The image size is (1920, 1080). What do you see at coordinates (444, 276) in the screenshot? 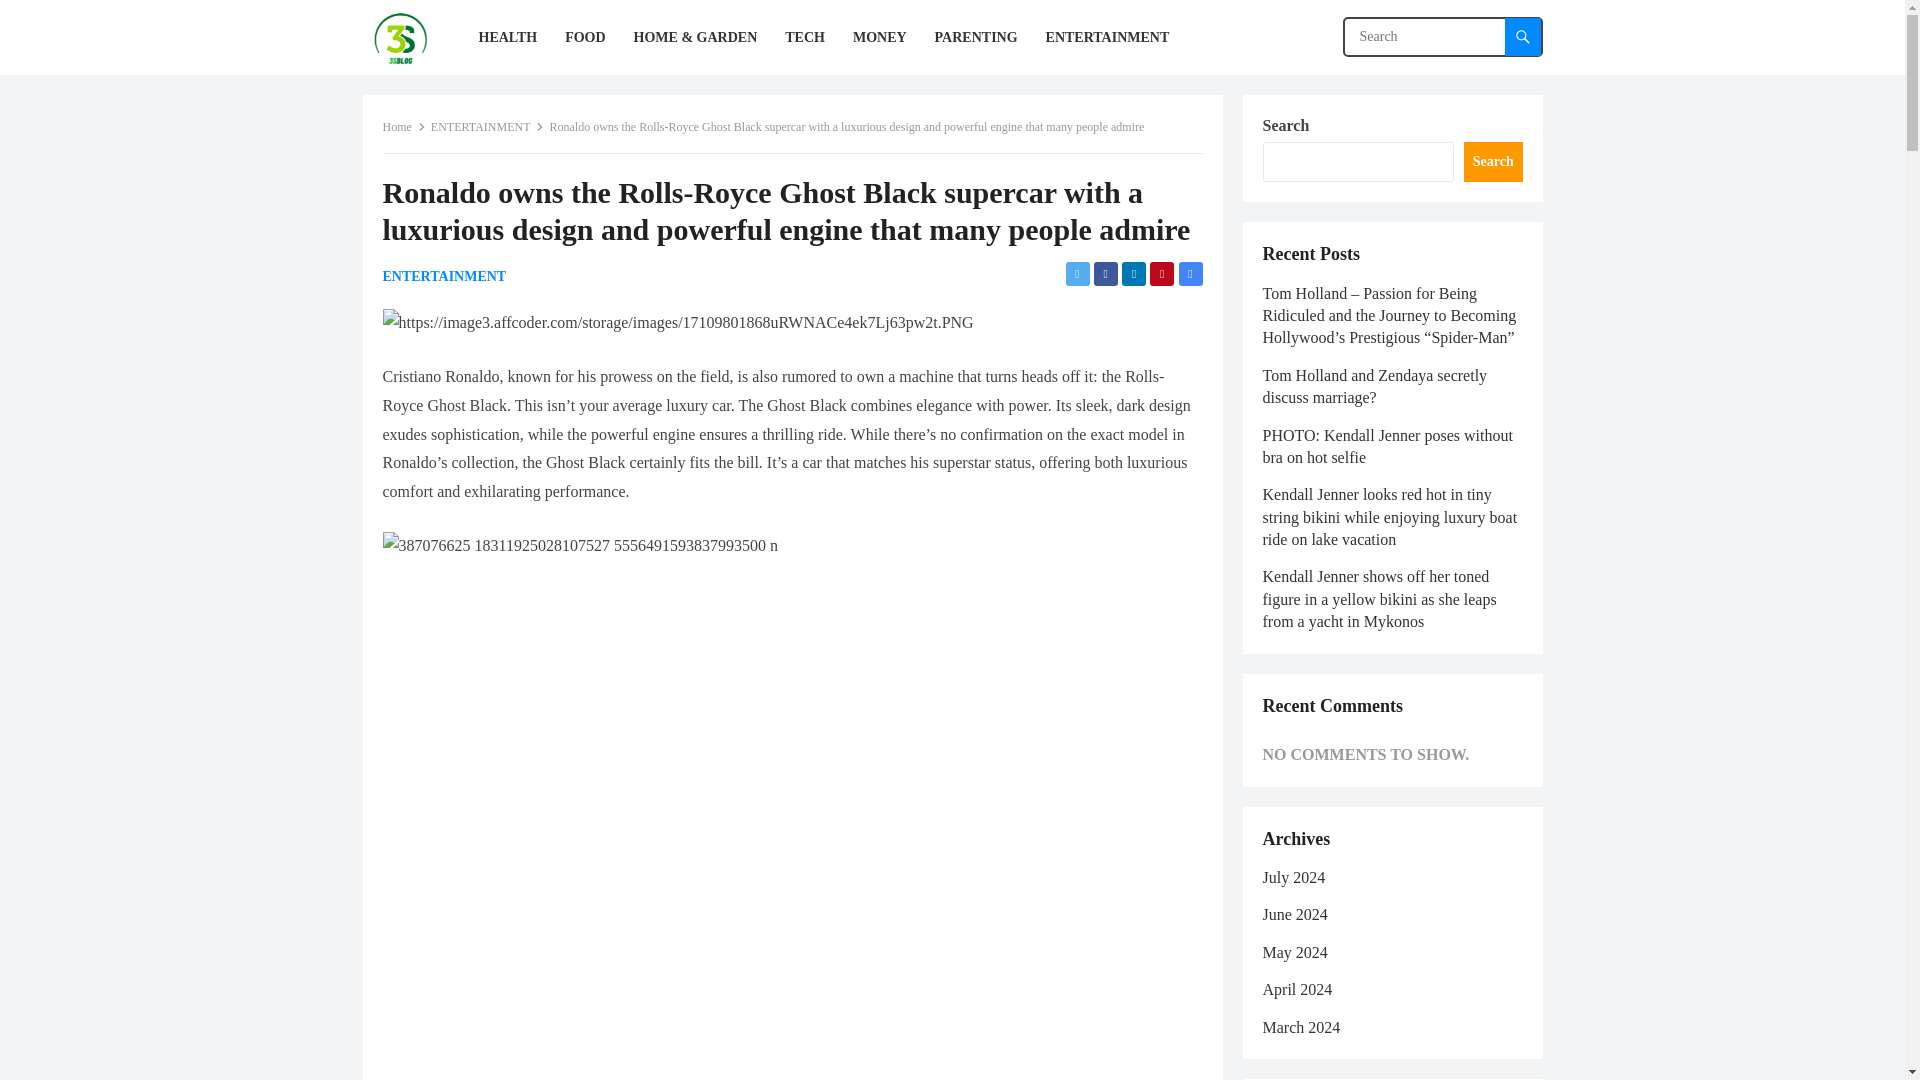
I see `ENTERTAINMENT` at bounding box center [444, 276].